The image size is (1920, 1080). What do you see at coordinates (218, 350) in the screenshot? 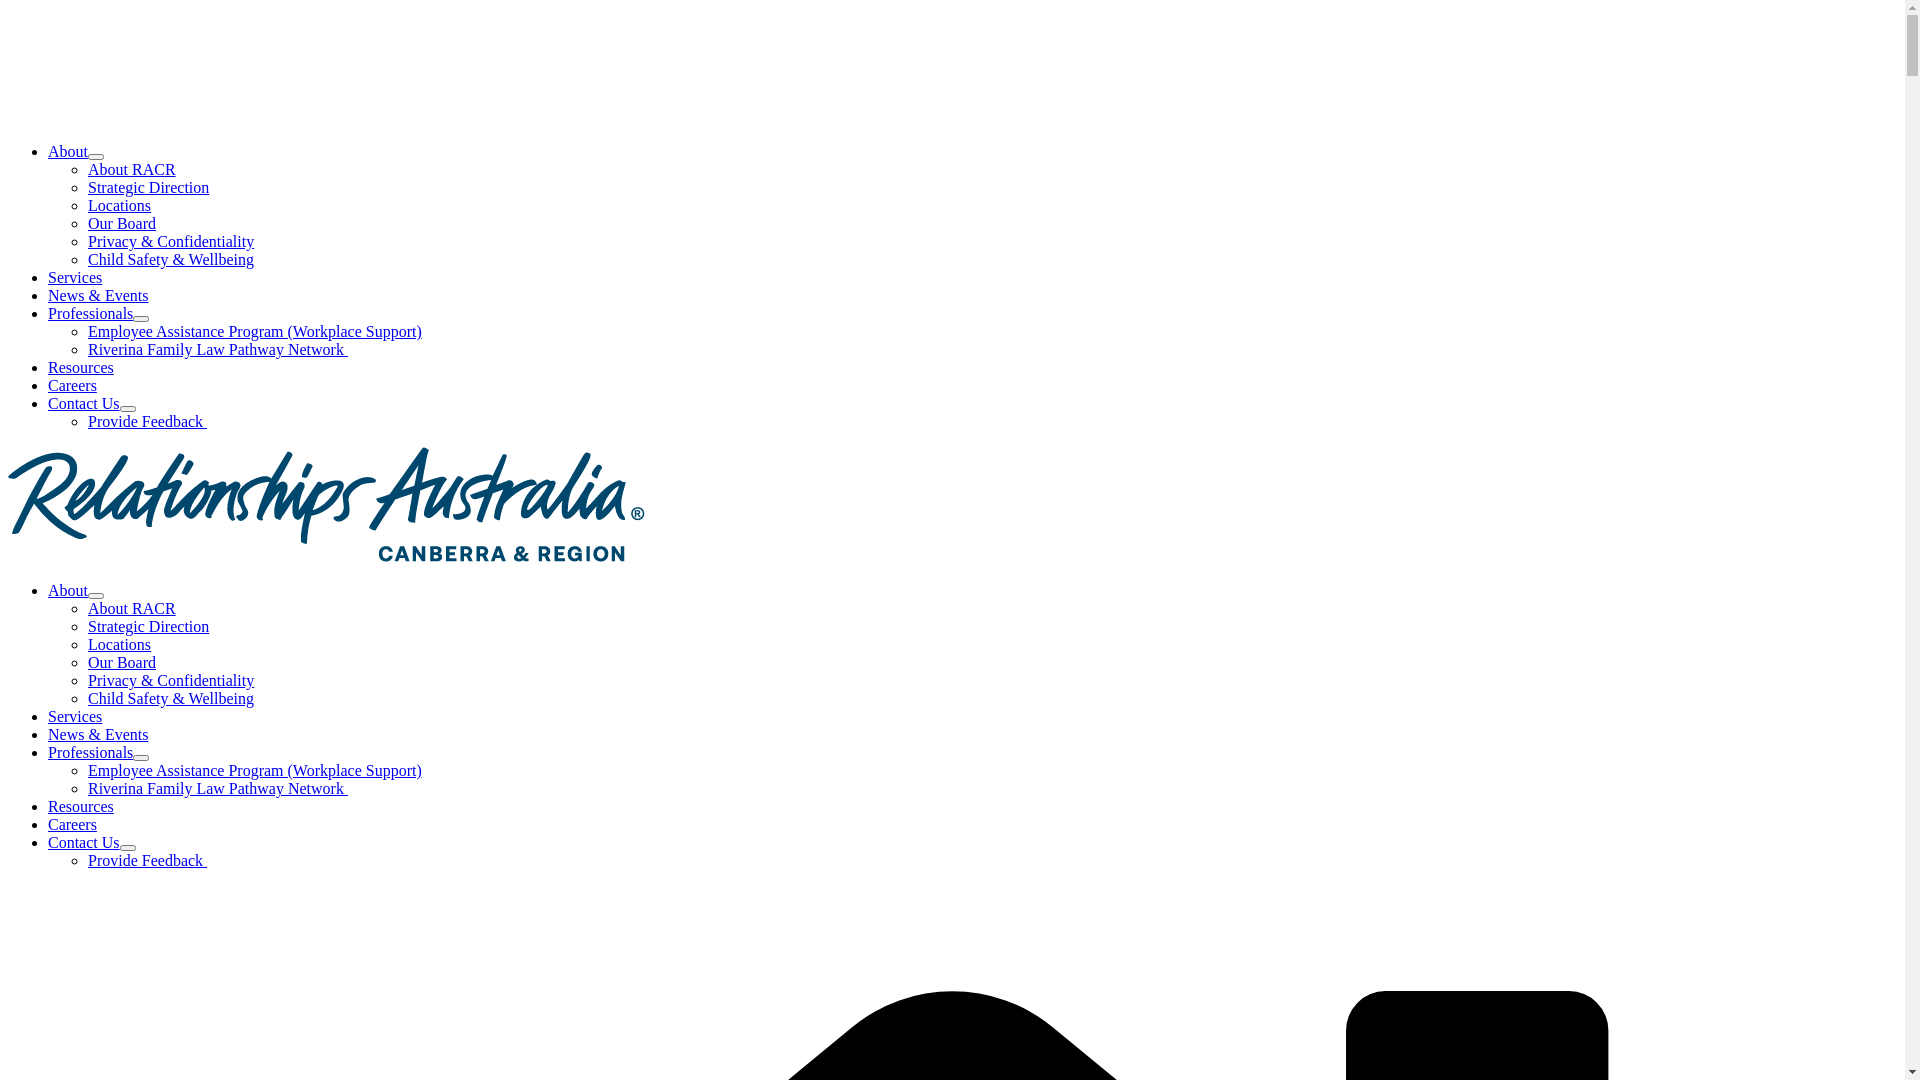
I see `Riverina Family Law Pathway Network ` at bounding box center [218, 350].